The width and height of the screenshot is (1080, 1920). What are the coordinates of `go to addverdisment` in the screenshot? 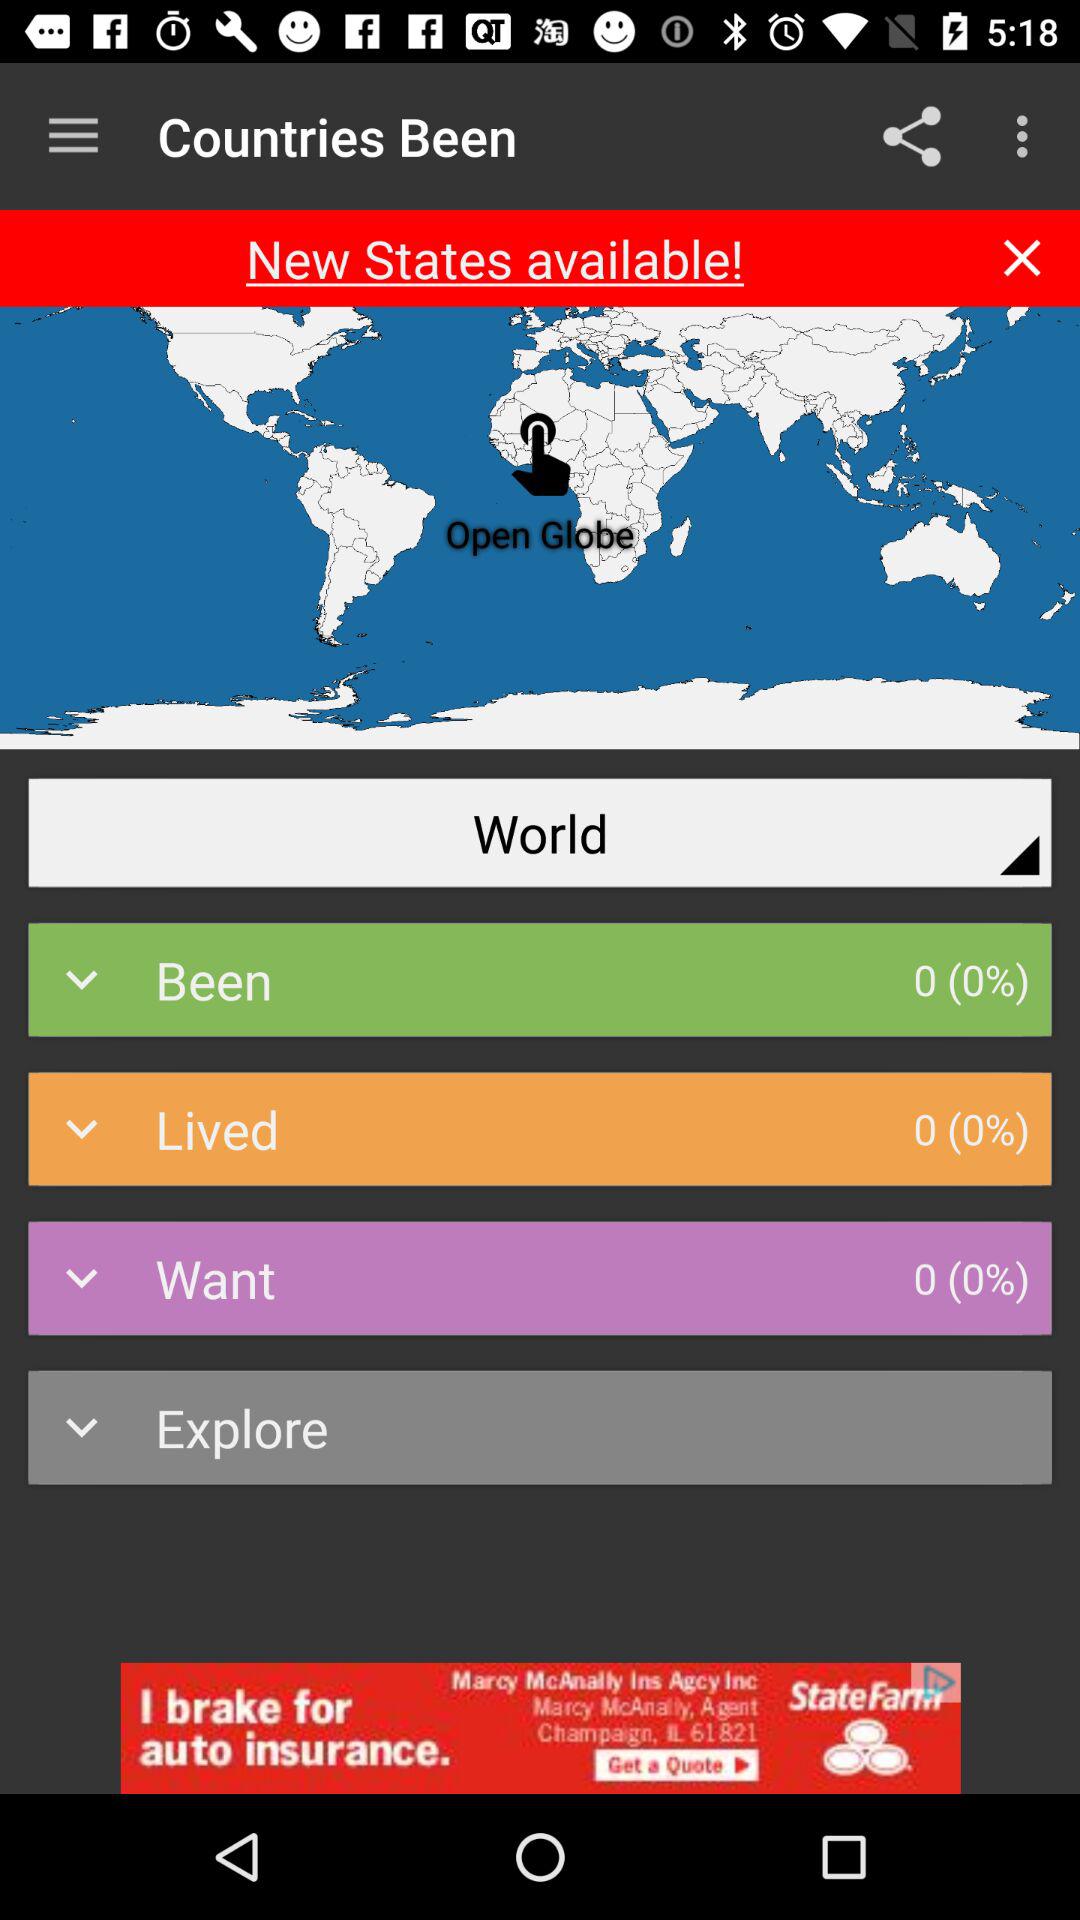 It's located at (540, 1728).